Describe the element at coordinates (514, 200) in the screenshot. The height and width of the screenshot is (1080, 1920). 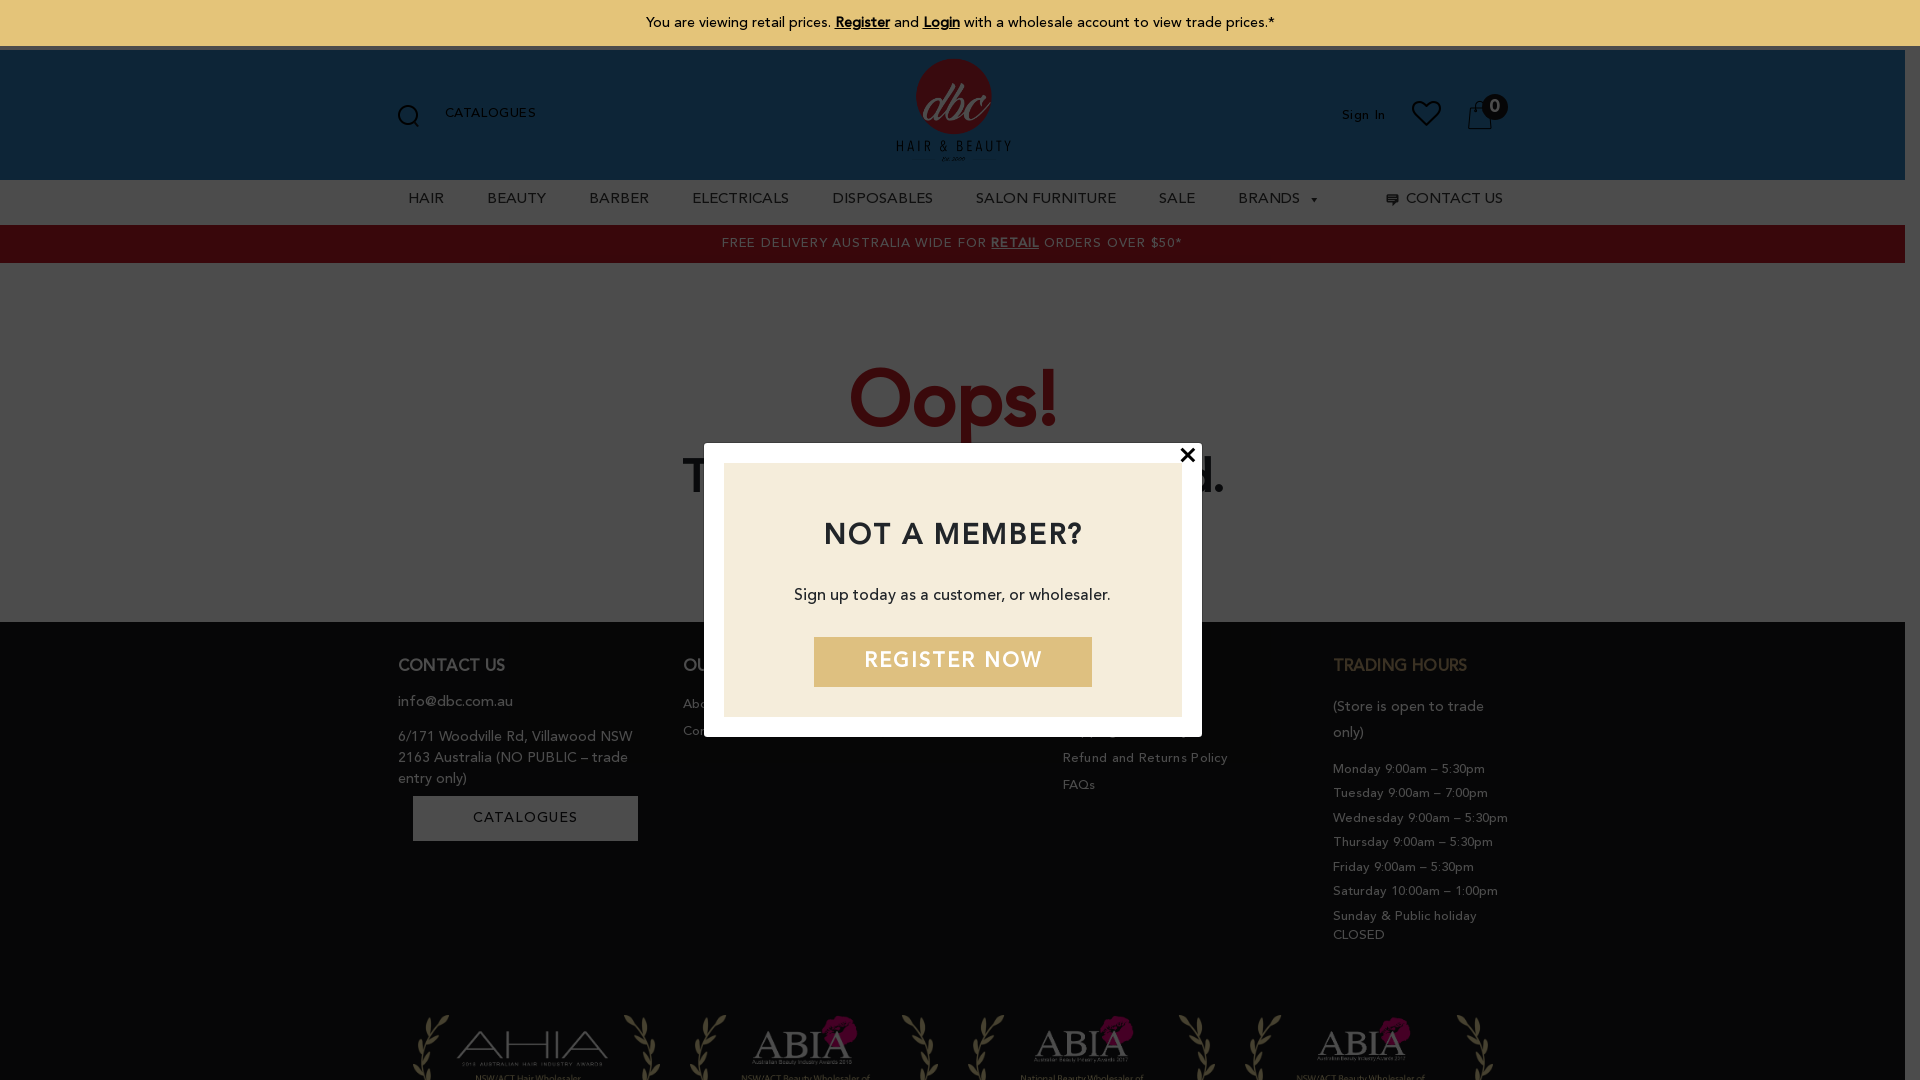
I see `BEAUTY` at that location.